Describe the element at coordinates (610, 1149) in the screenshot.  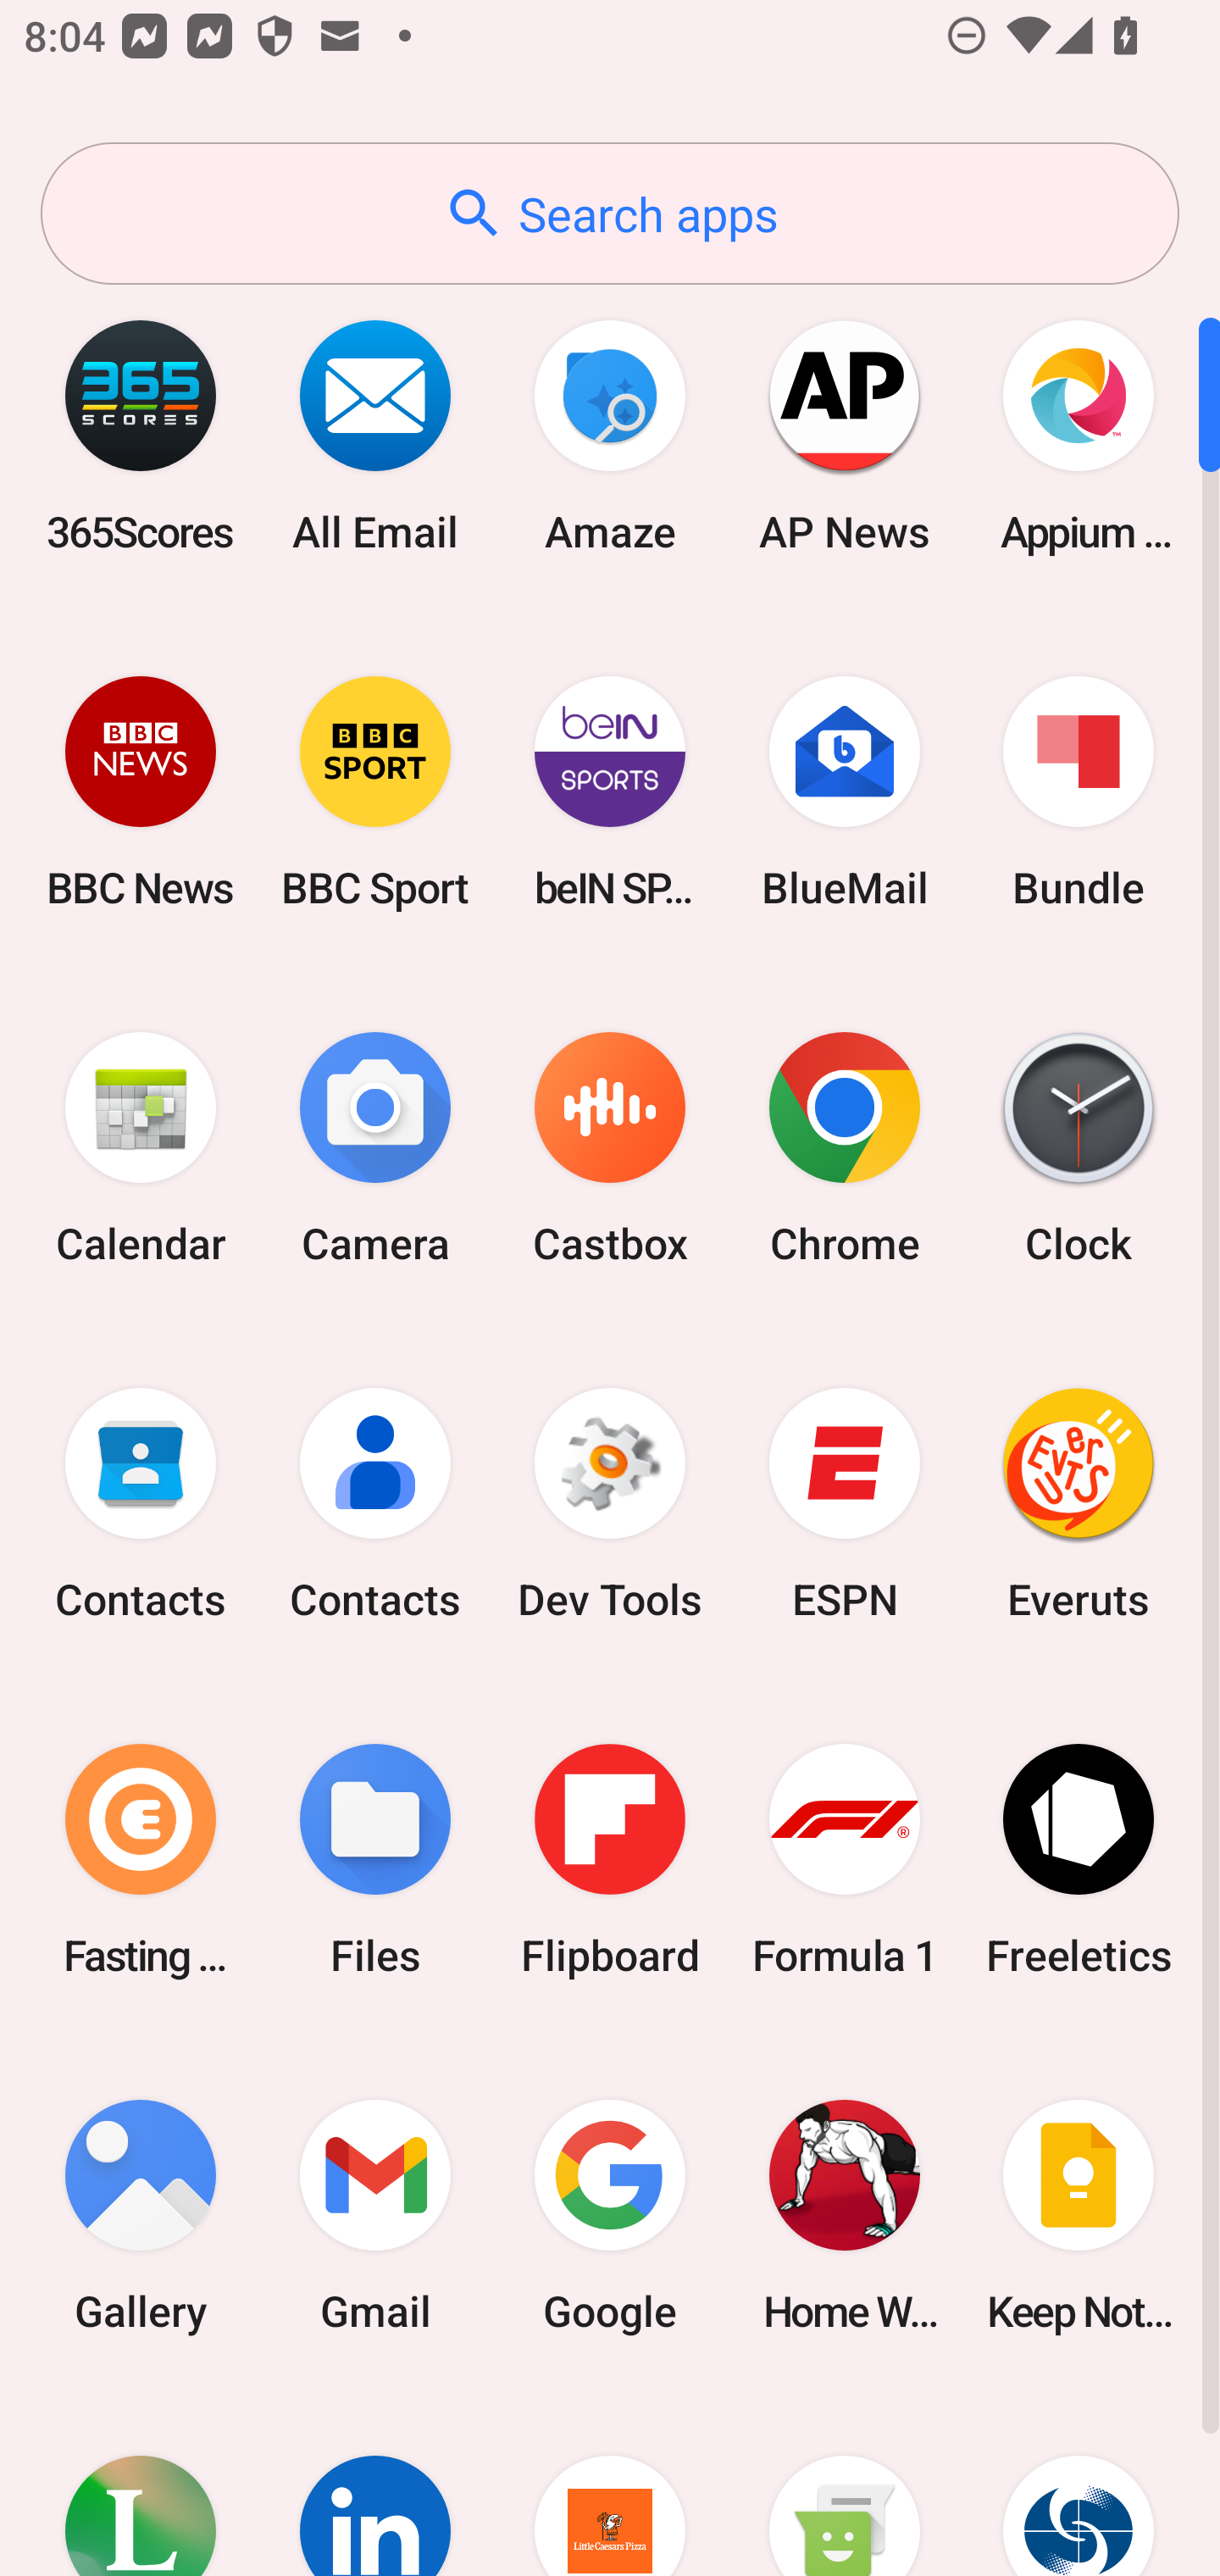
I see `Castbox` at that location.